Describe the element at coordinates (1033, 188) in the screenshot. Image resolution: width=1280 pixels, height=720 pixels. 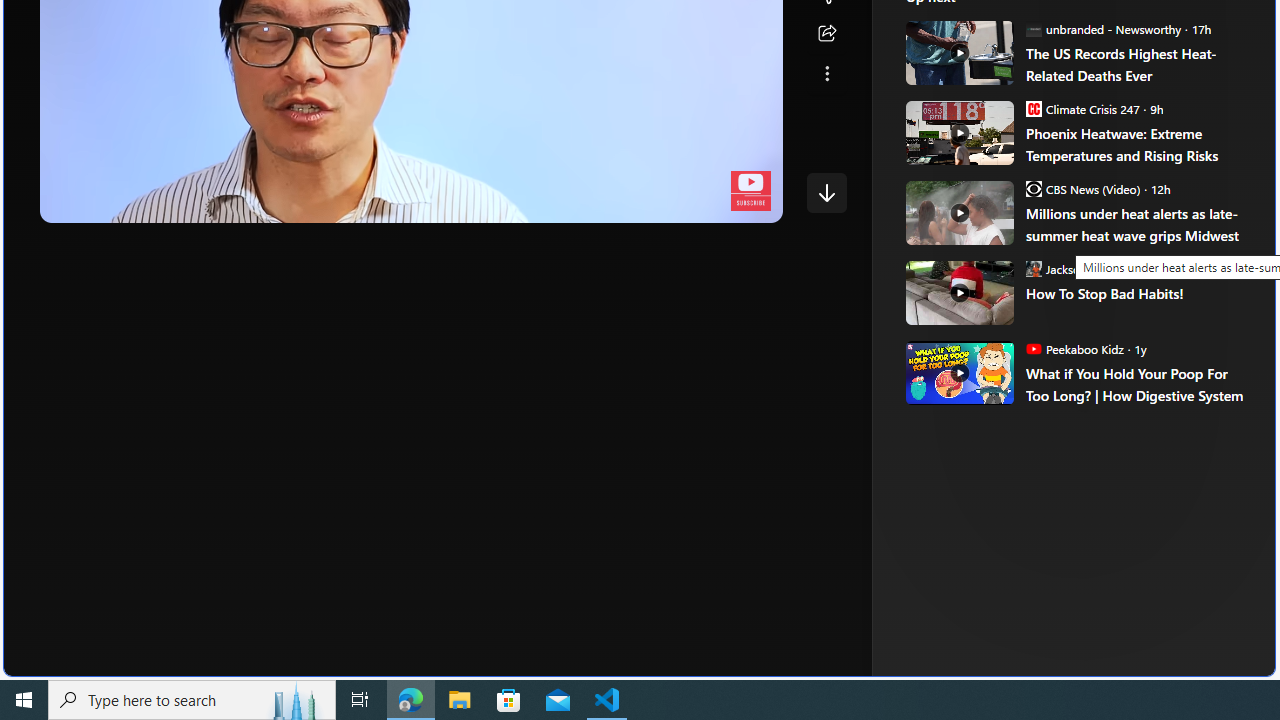
I see `CBS News (Video)` at that location.